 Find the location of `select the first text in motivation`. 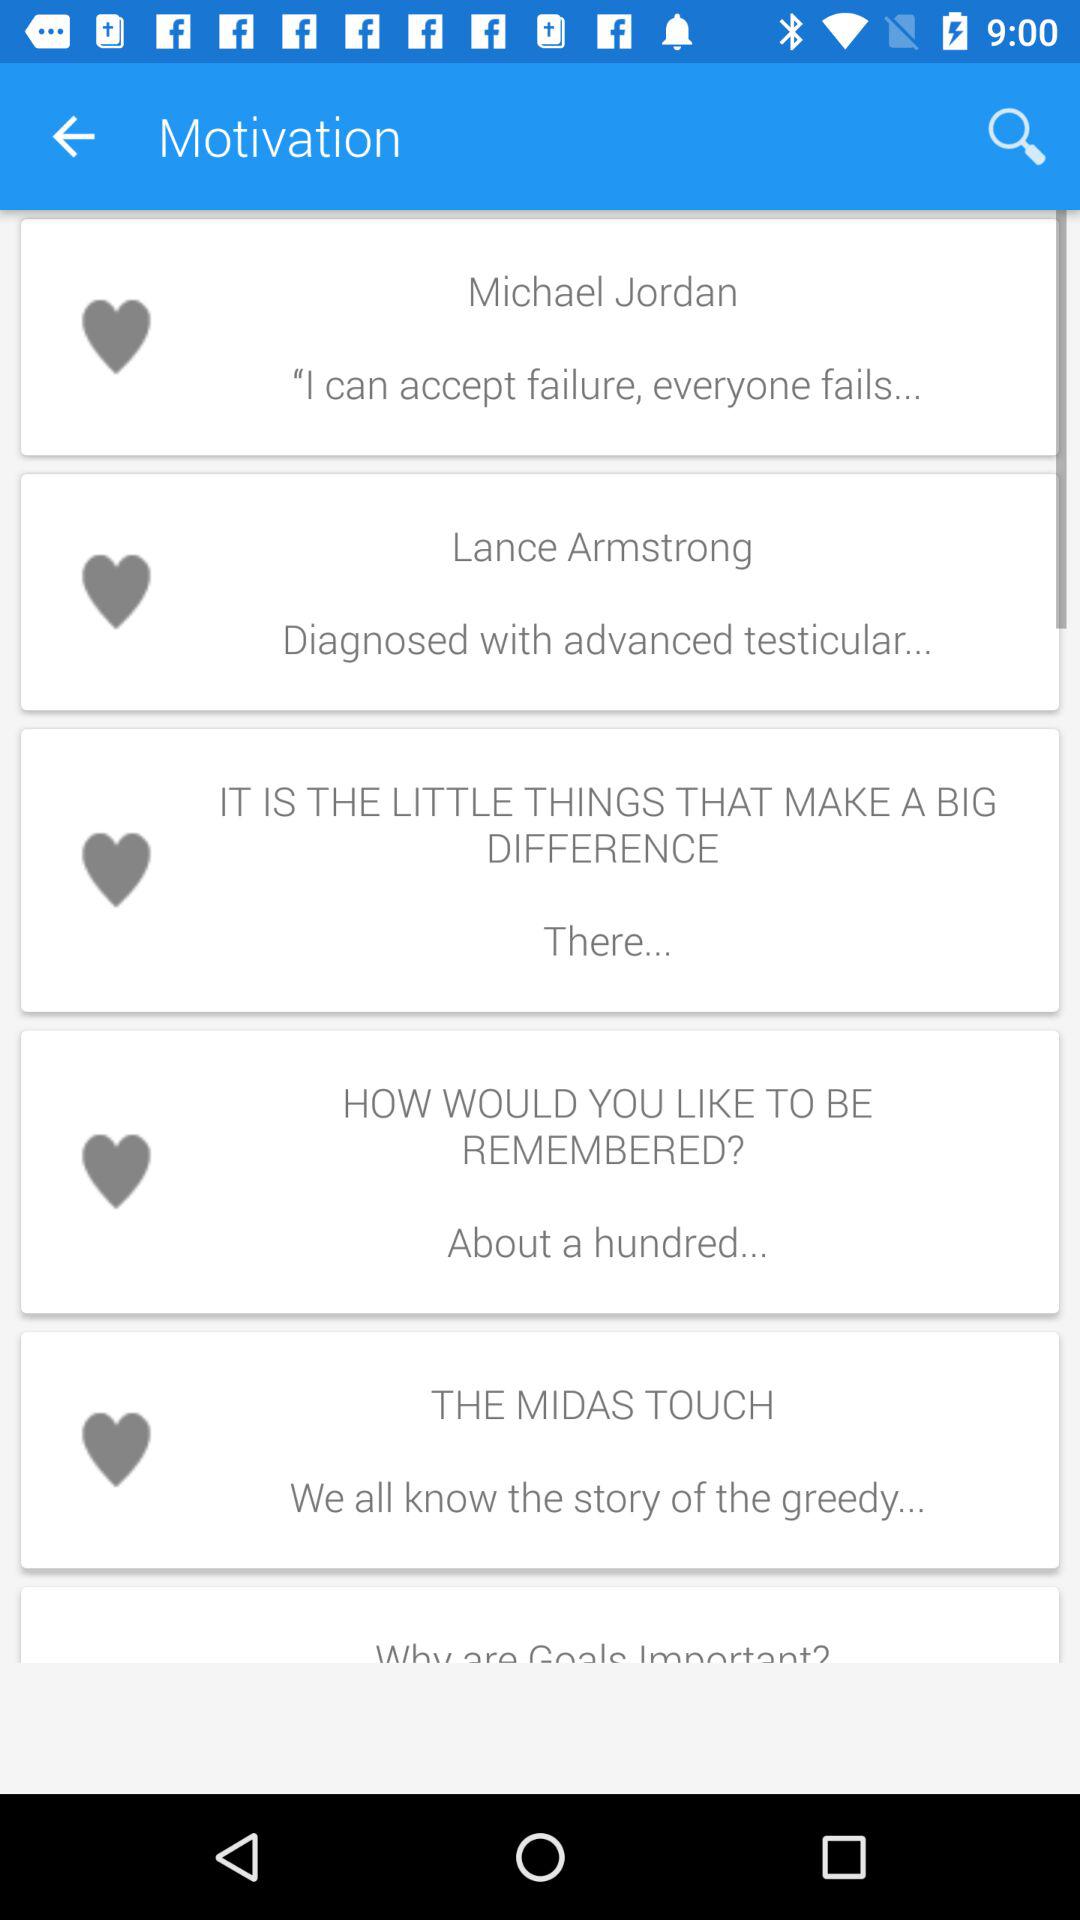

select the first text in motivation is located at coordinates (540, 336).